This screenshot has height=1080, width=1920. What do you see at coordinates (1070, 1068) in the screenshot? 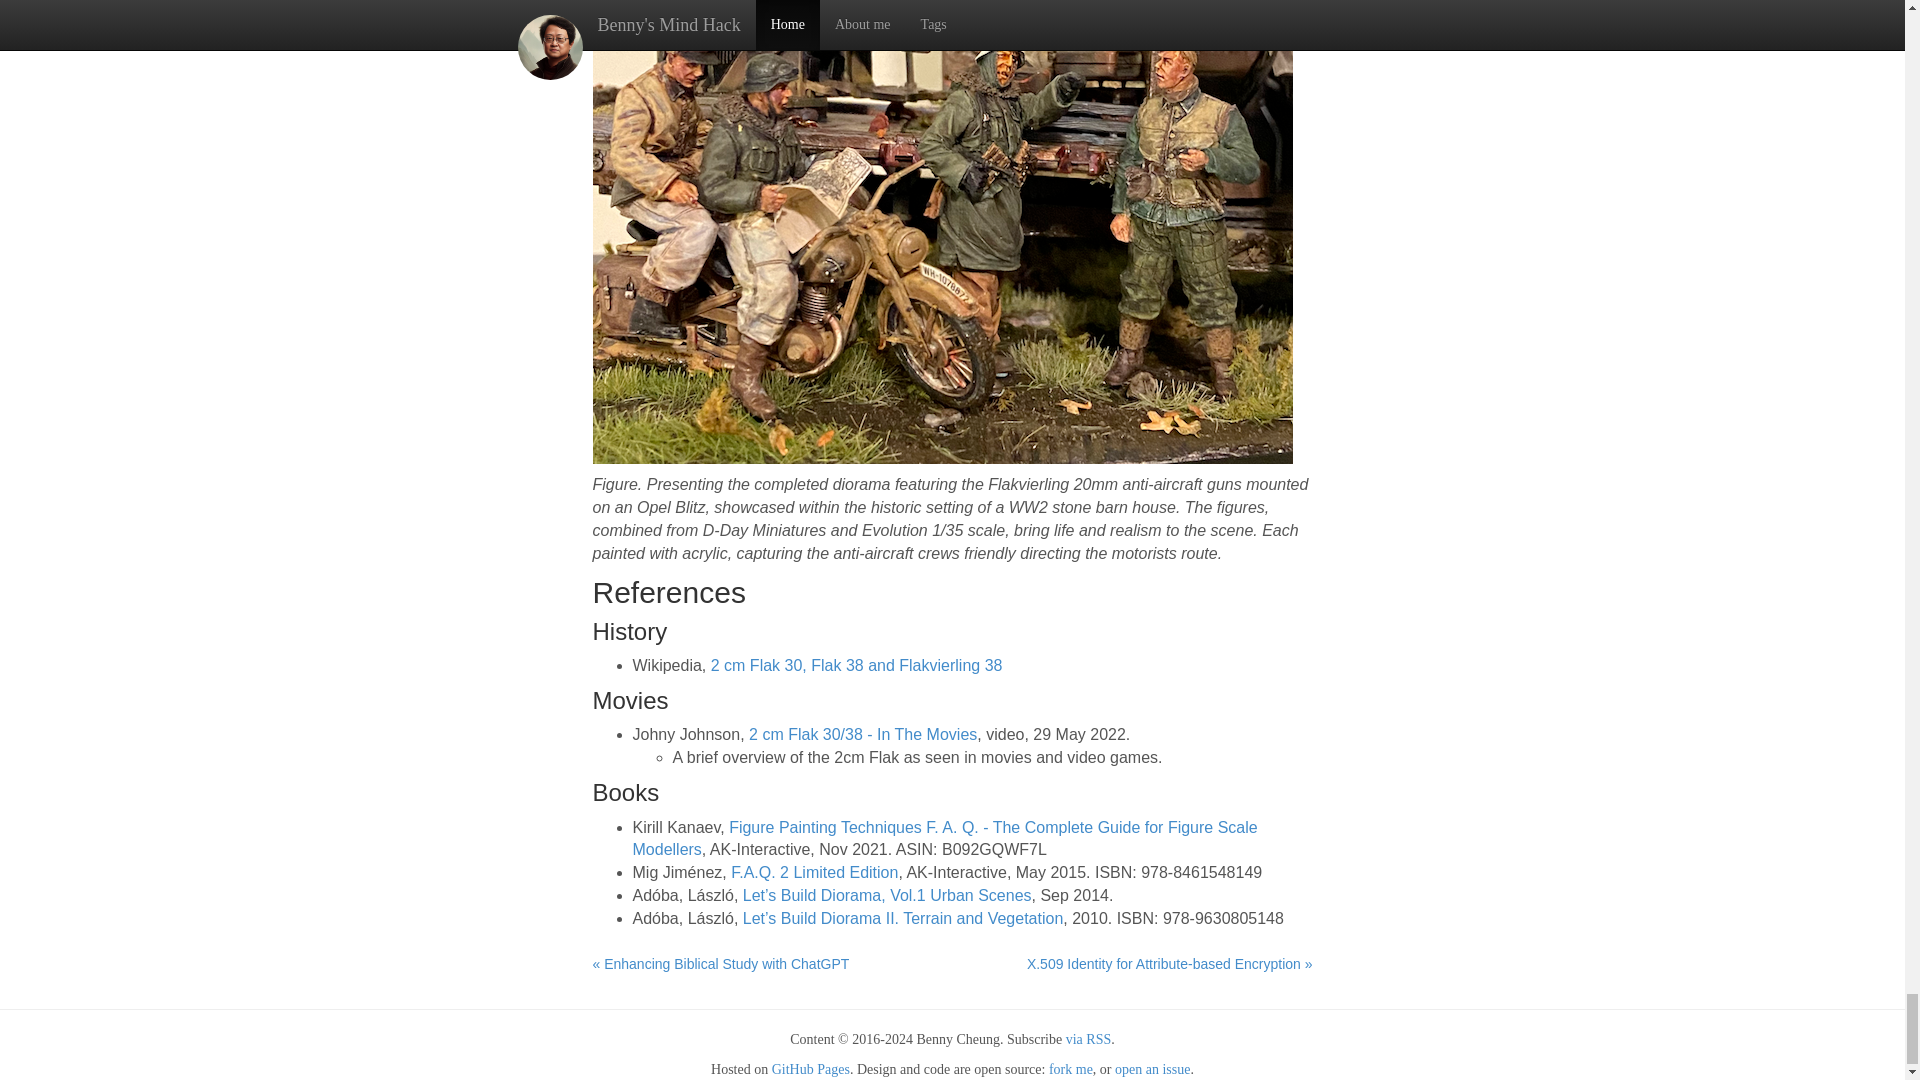
I see `fork me` at bounding box center [1070, 1068].